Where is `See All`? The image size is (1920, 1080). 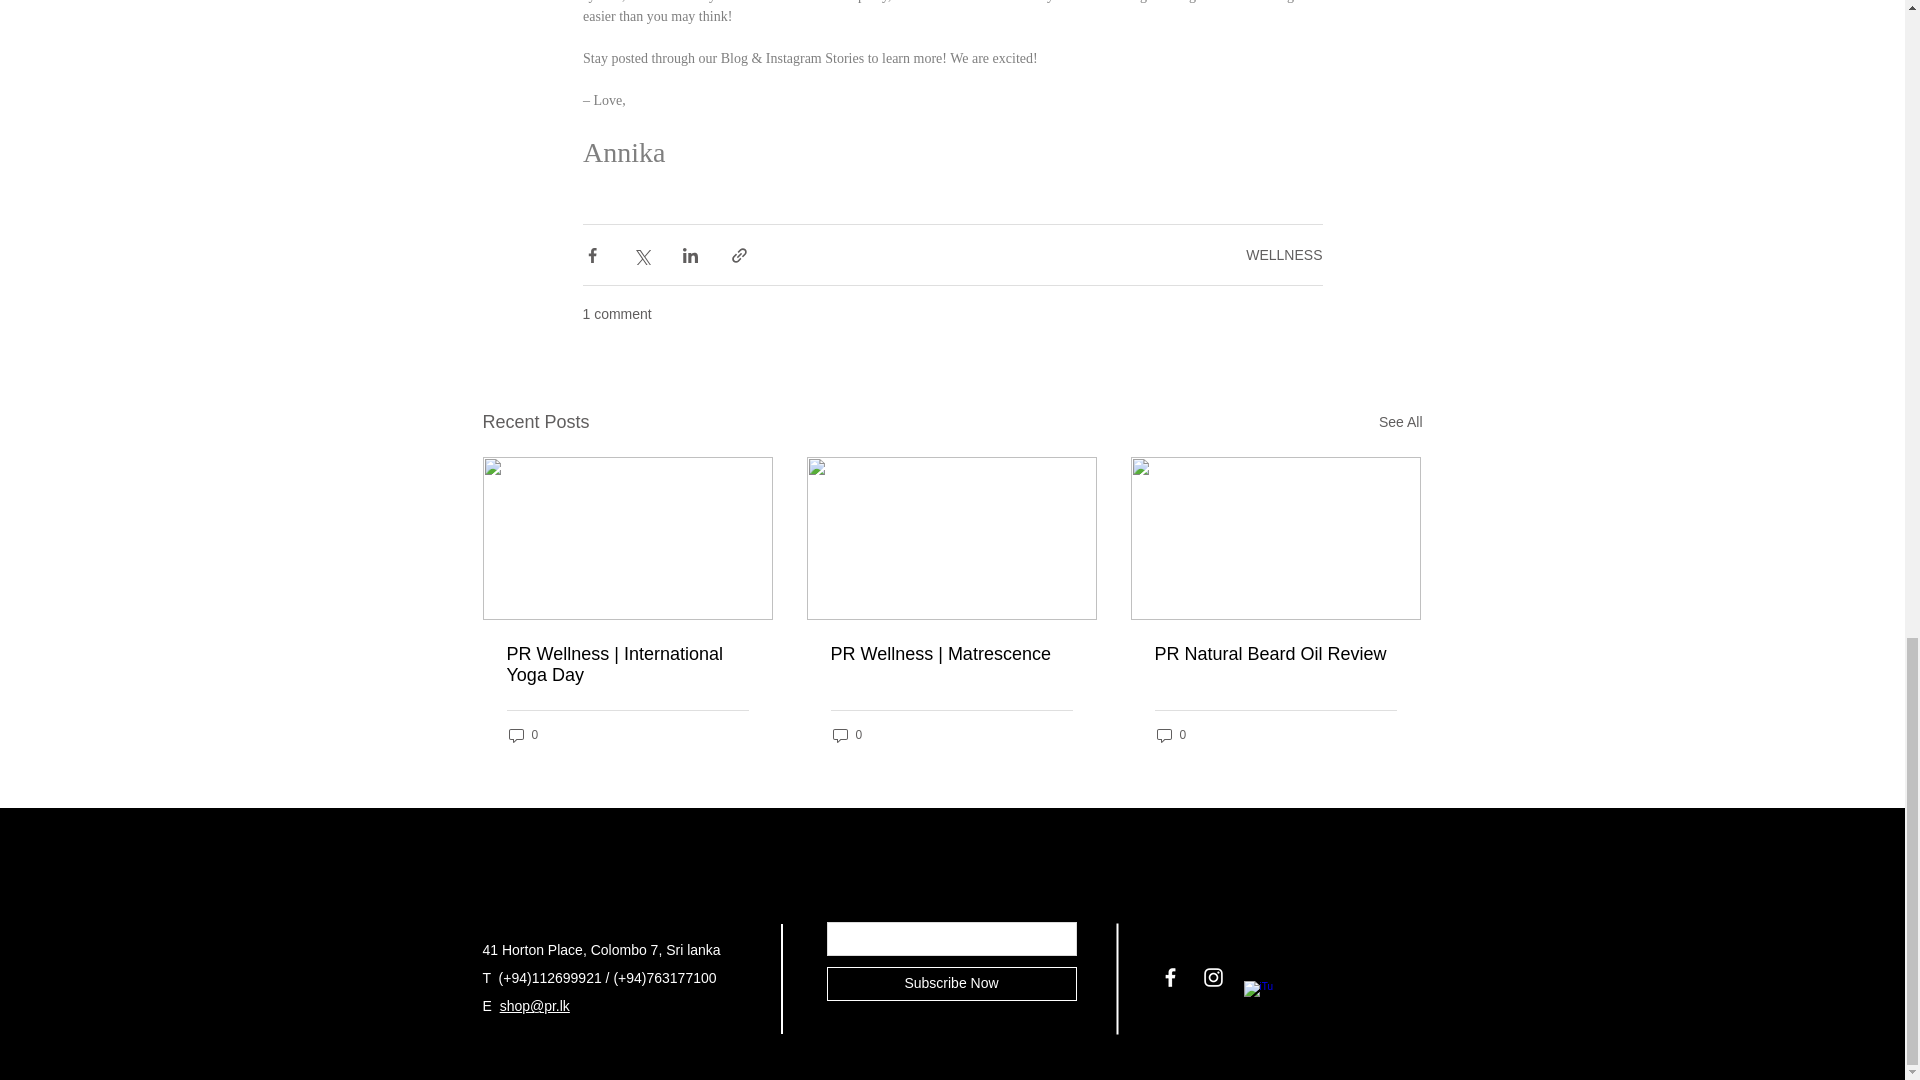 See All is located at coordinates (1400, 422).